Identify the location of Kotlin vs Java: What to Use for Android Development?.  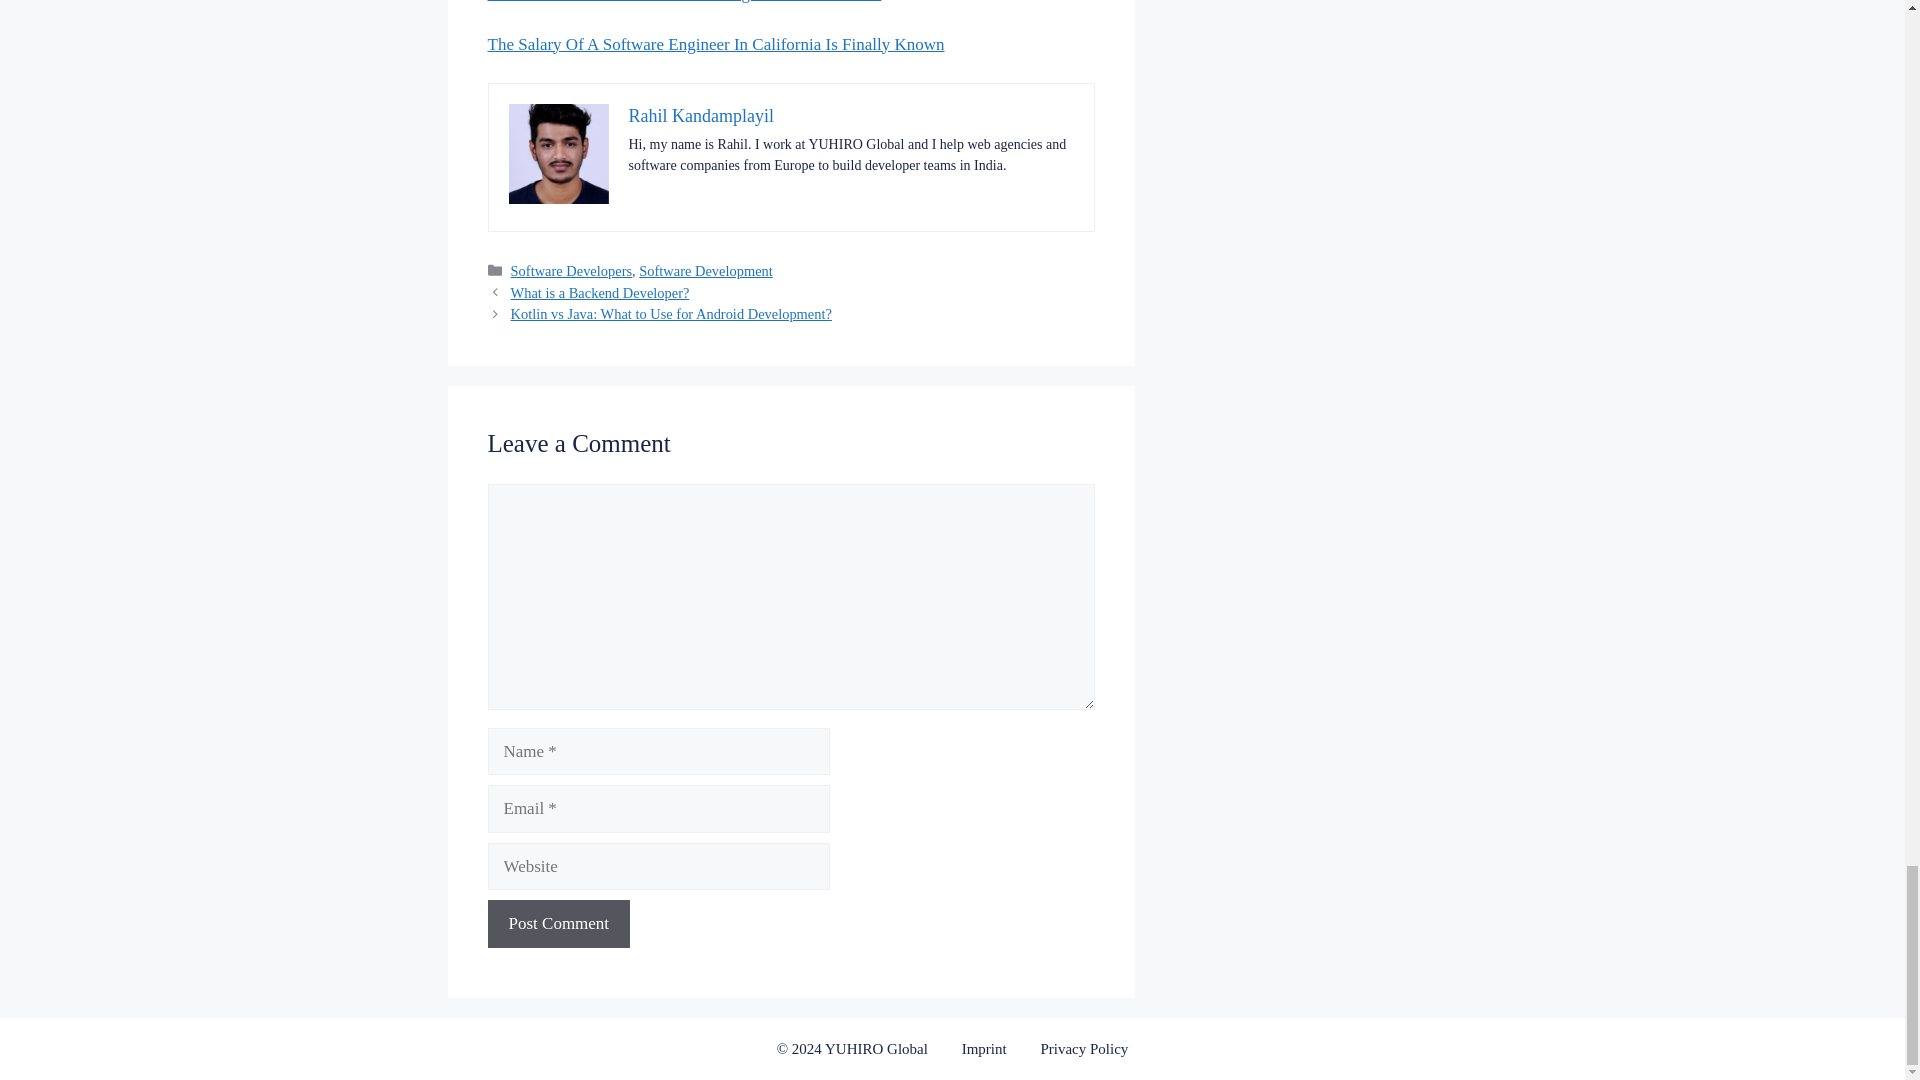
(670, 313).